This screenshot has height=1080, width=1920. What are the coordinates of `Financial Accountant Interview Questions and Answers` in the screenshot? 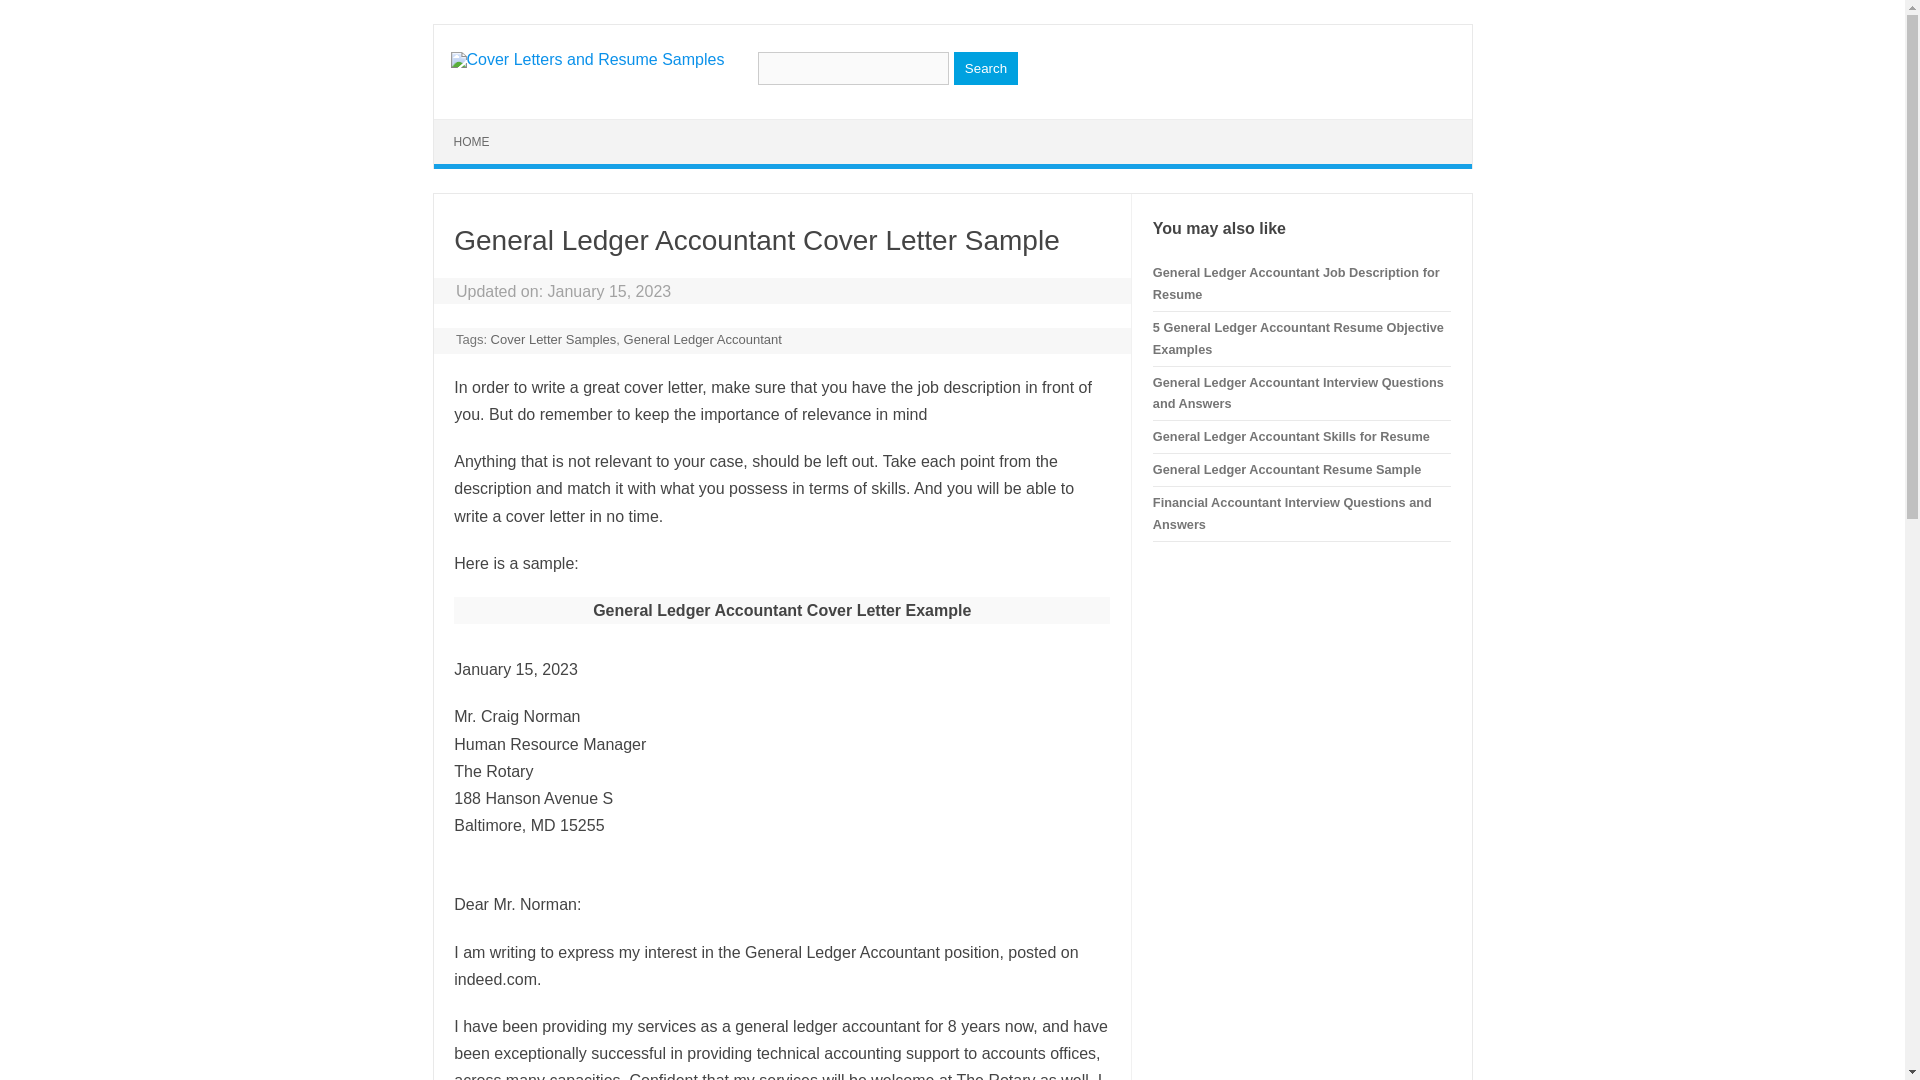 It's located at (1292, 513).